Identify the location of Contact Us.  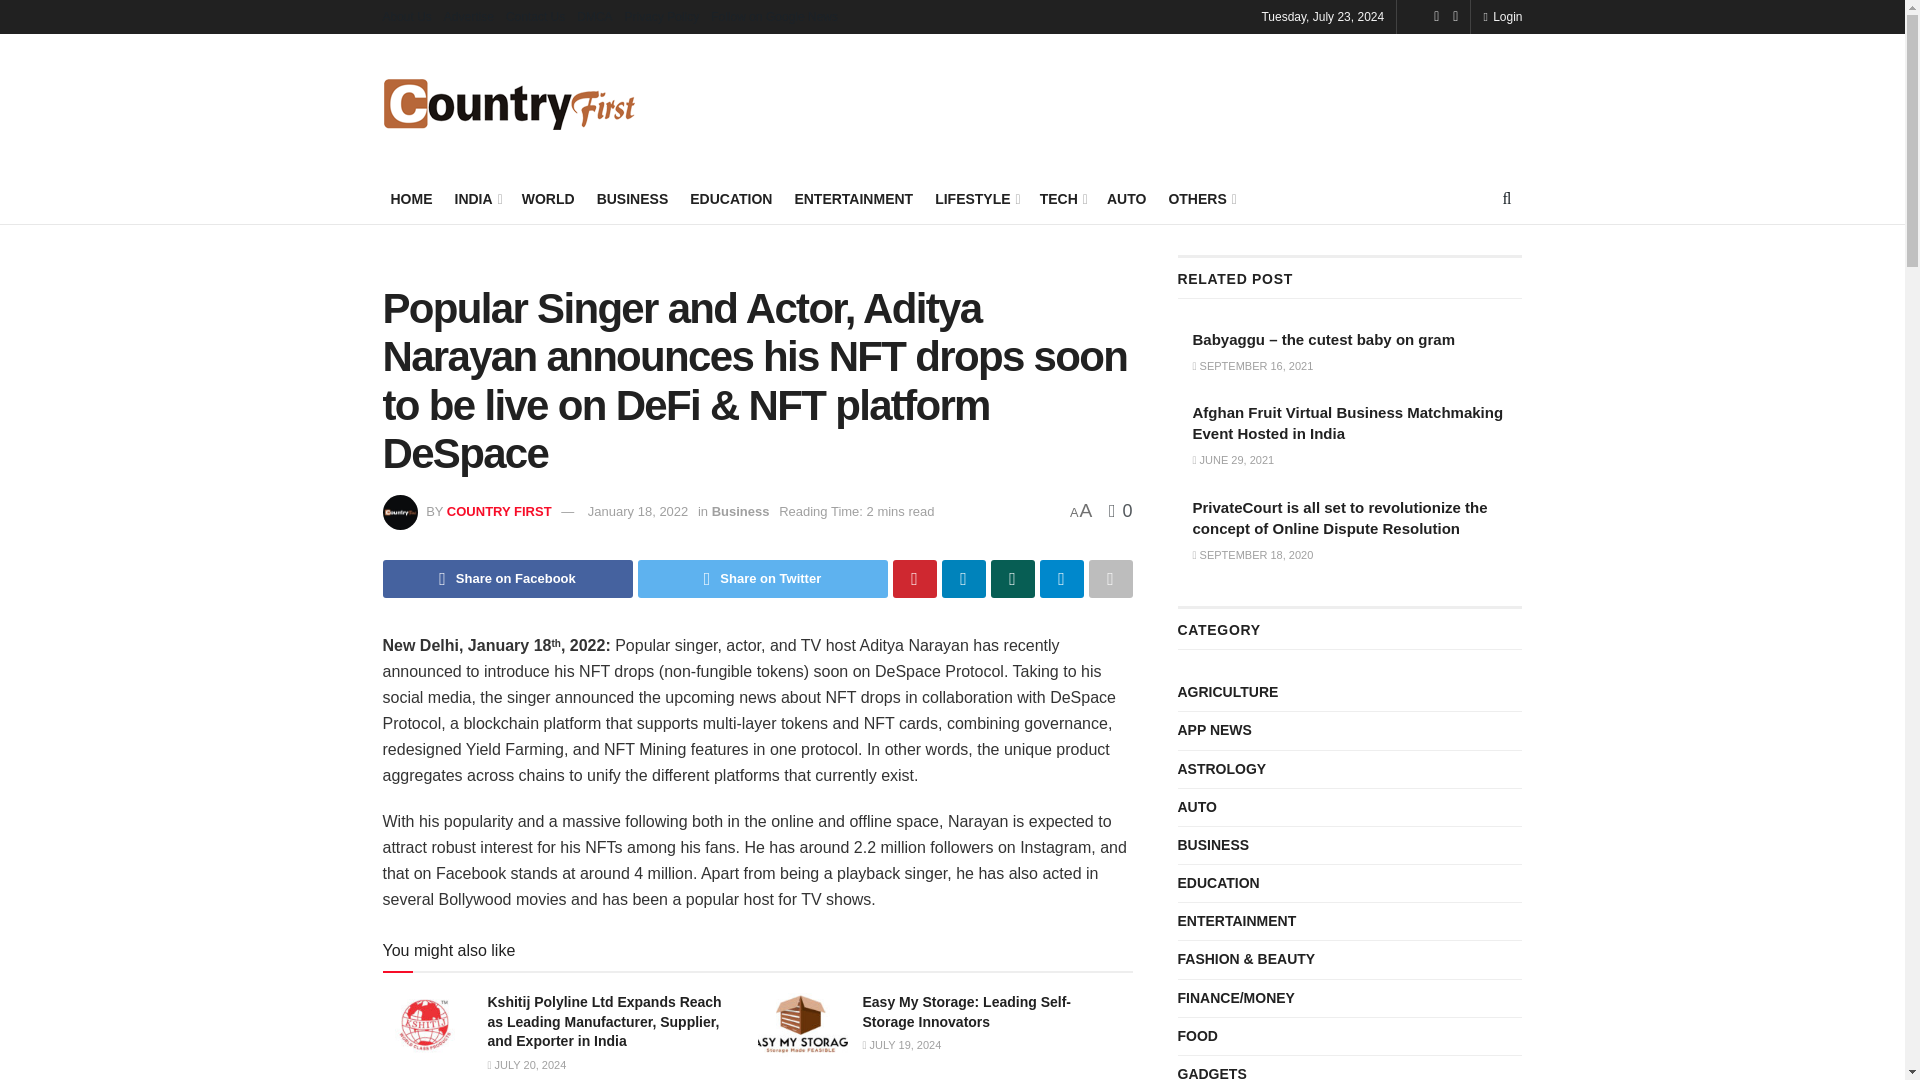
(535, 16).